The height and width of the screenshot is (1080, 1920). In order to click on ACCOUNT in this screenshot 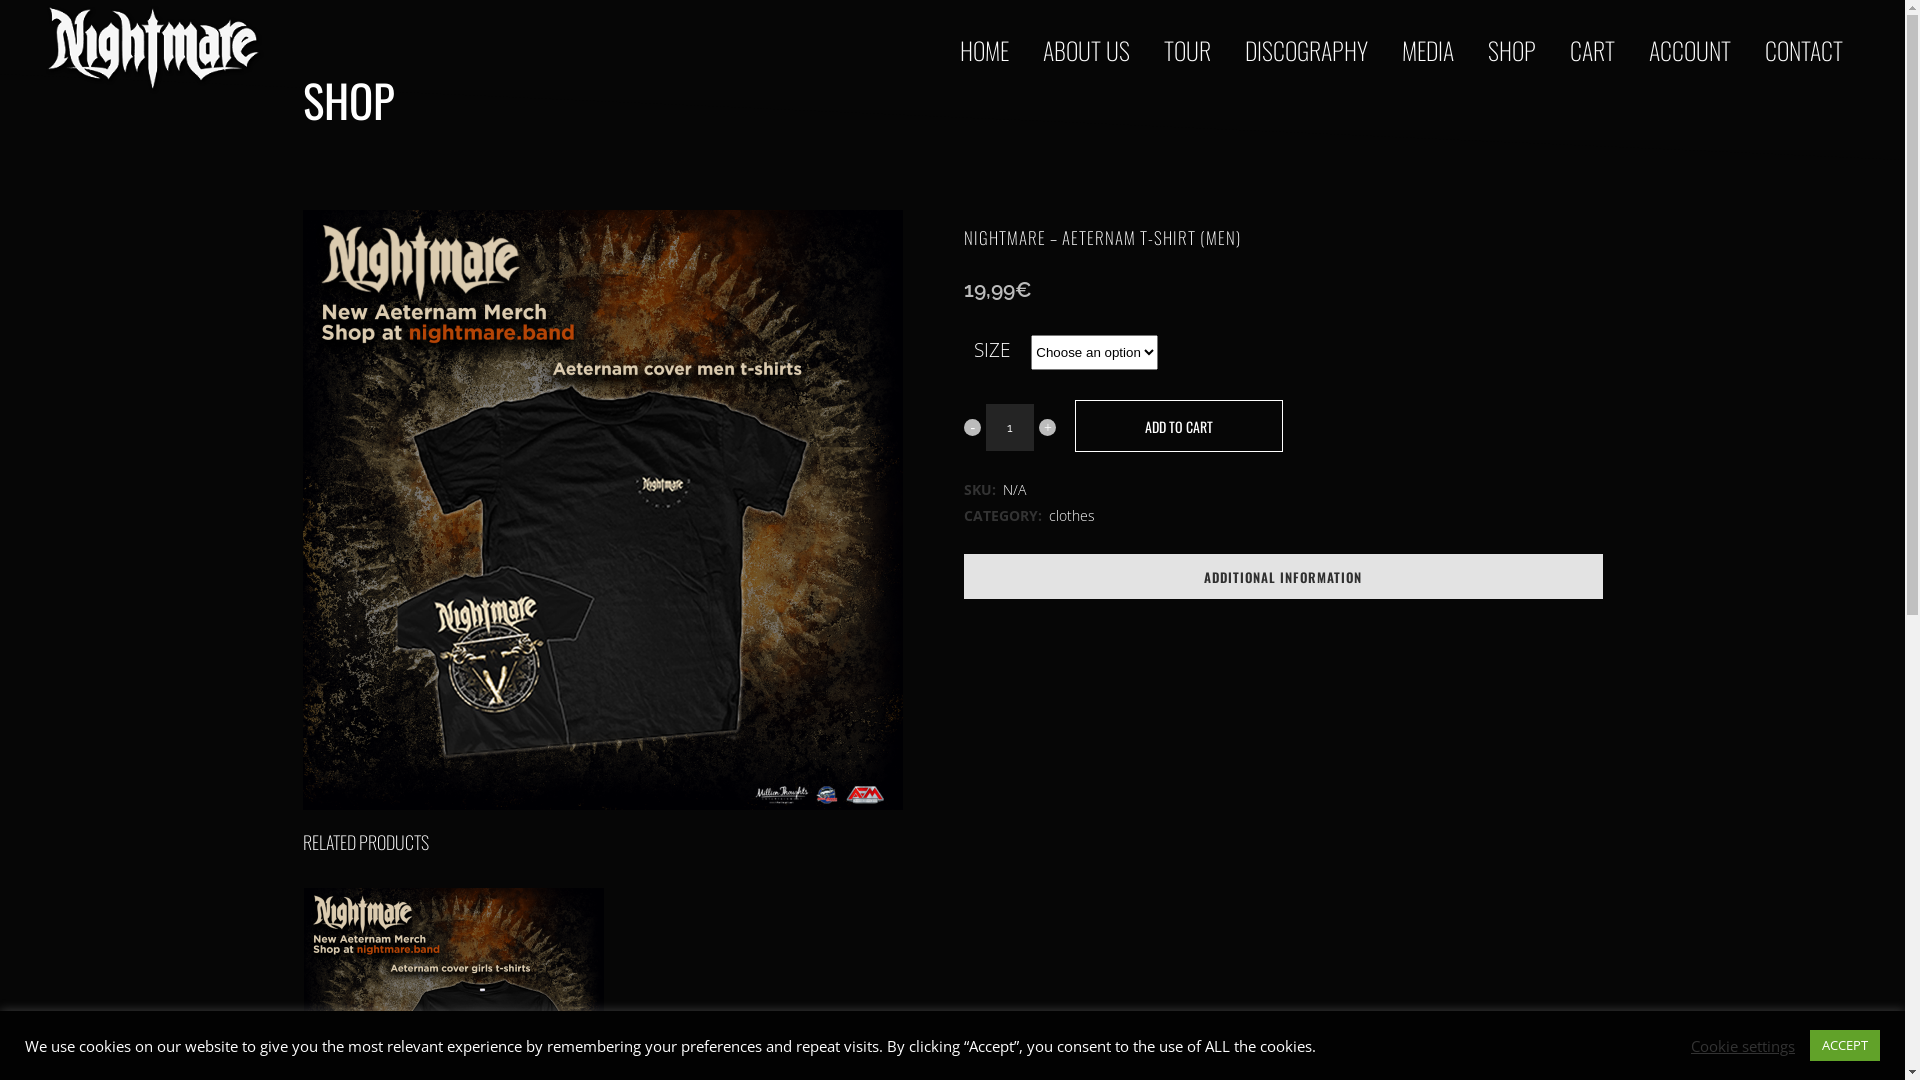, I will do `click(1690, 50)`.